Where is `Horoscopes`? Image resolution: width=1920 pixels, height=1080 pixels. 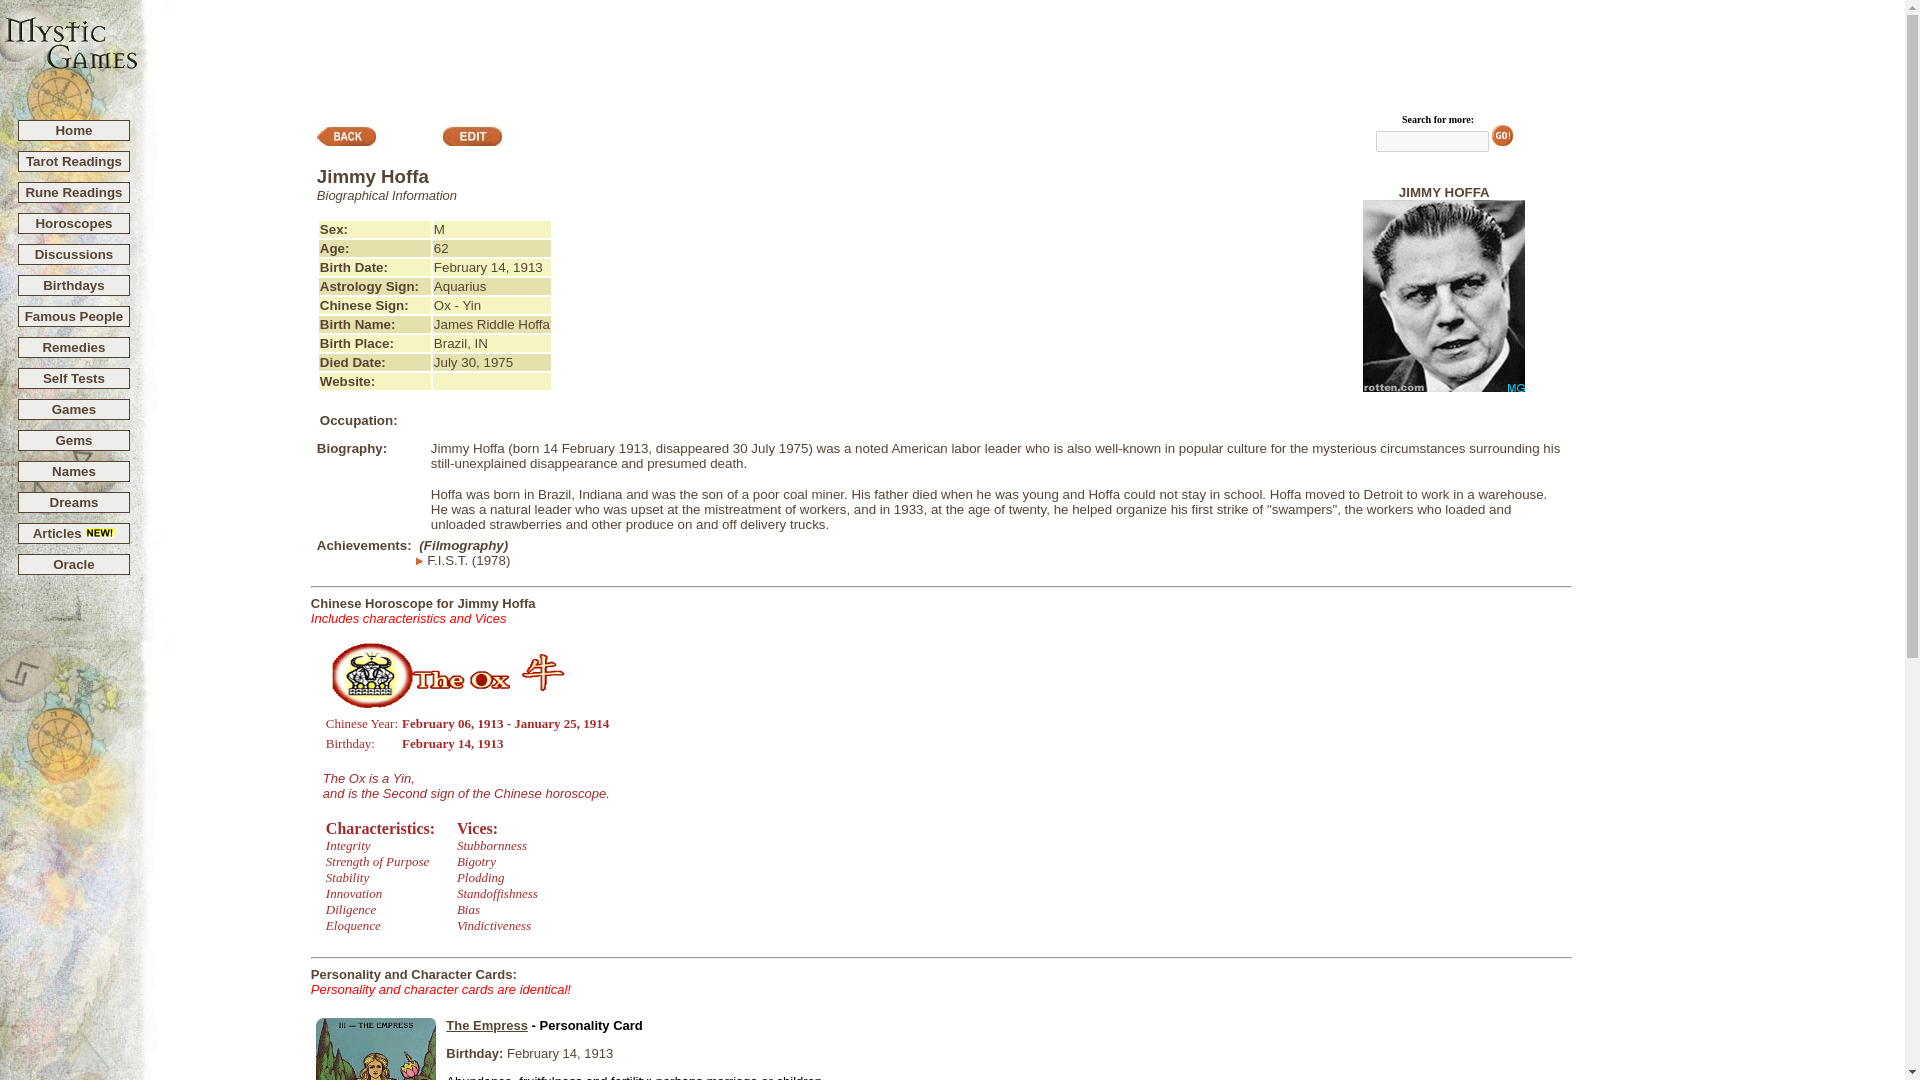 Horoscopes is located at coordinates (72, 224).